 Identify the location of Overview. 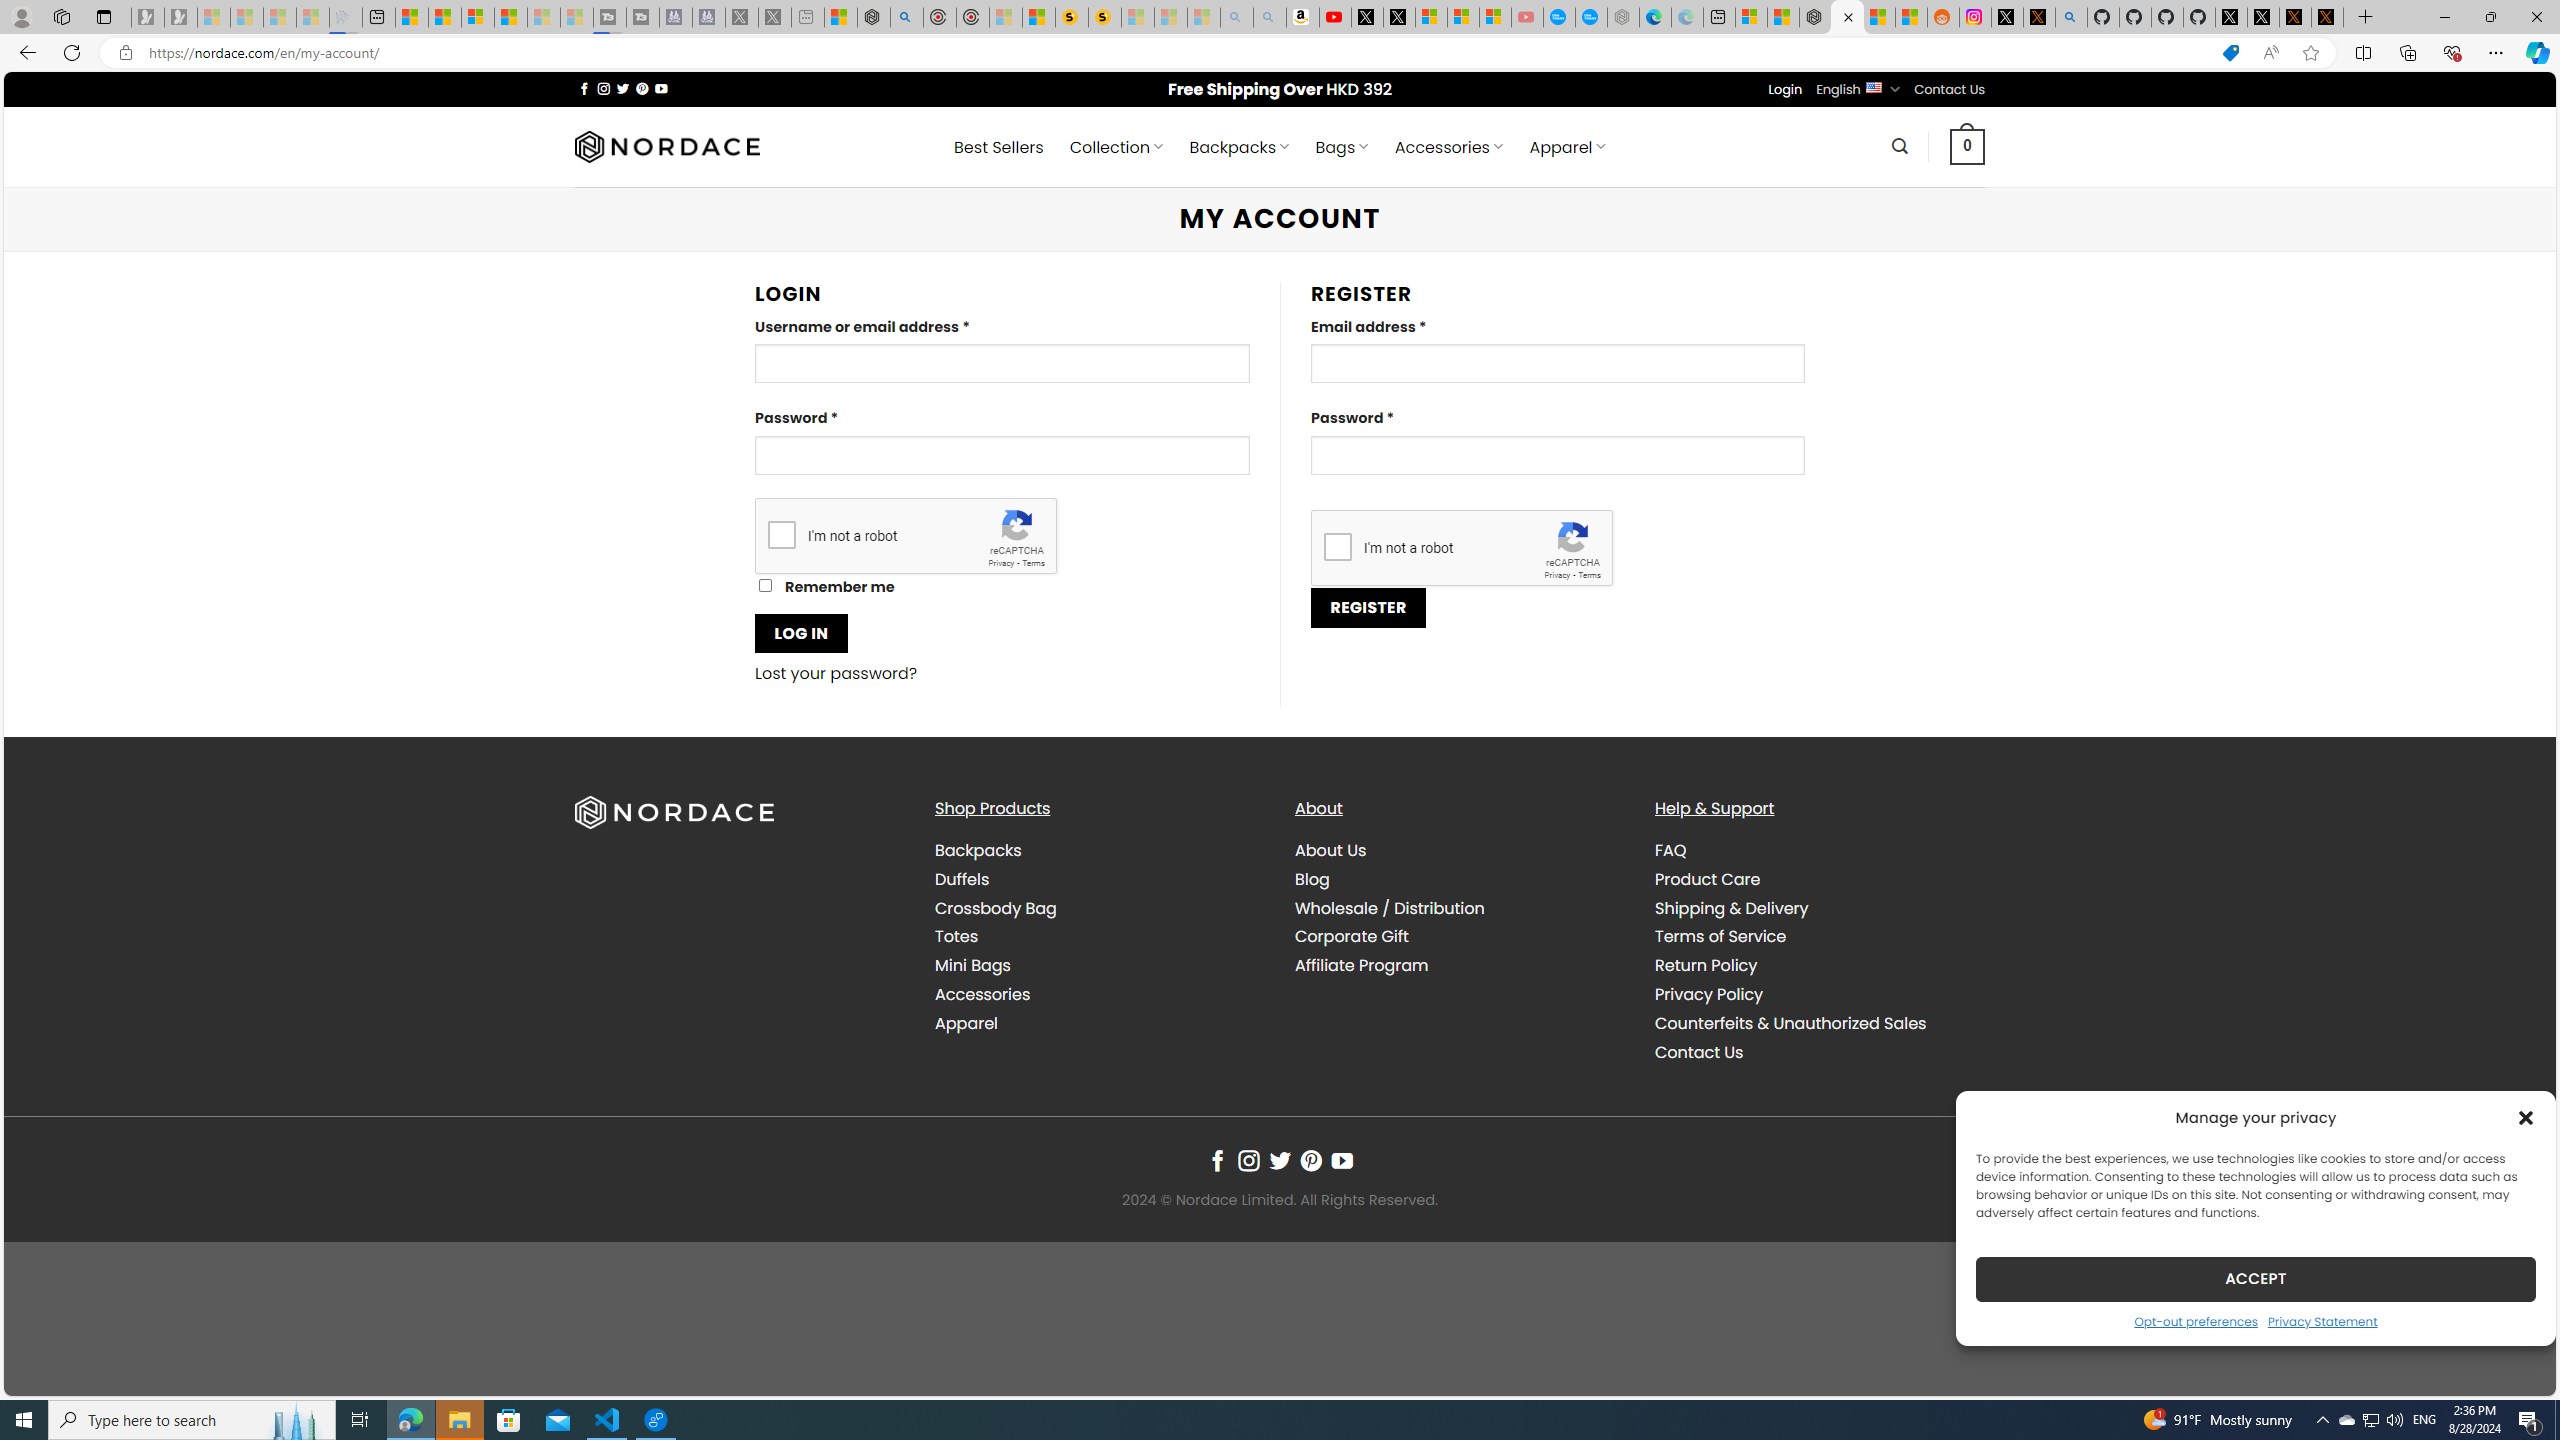
(477, 17).